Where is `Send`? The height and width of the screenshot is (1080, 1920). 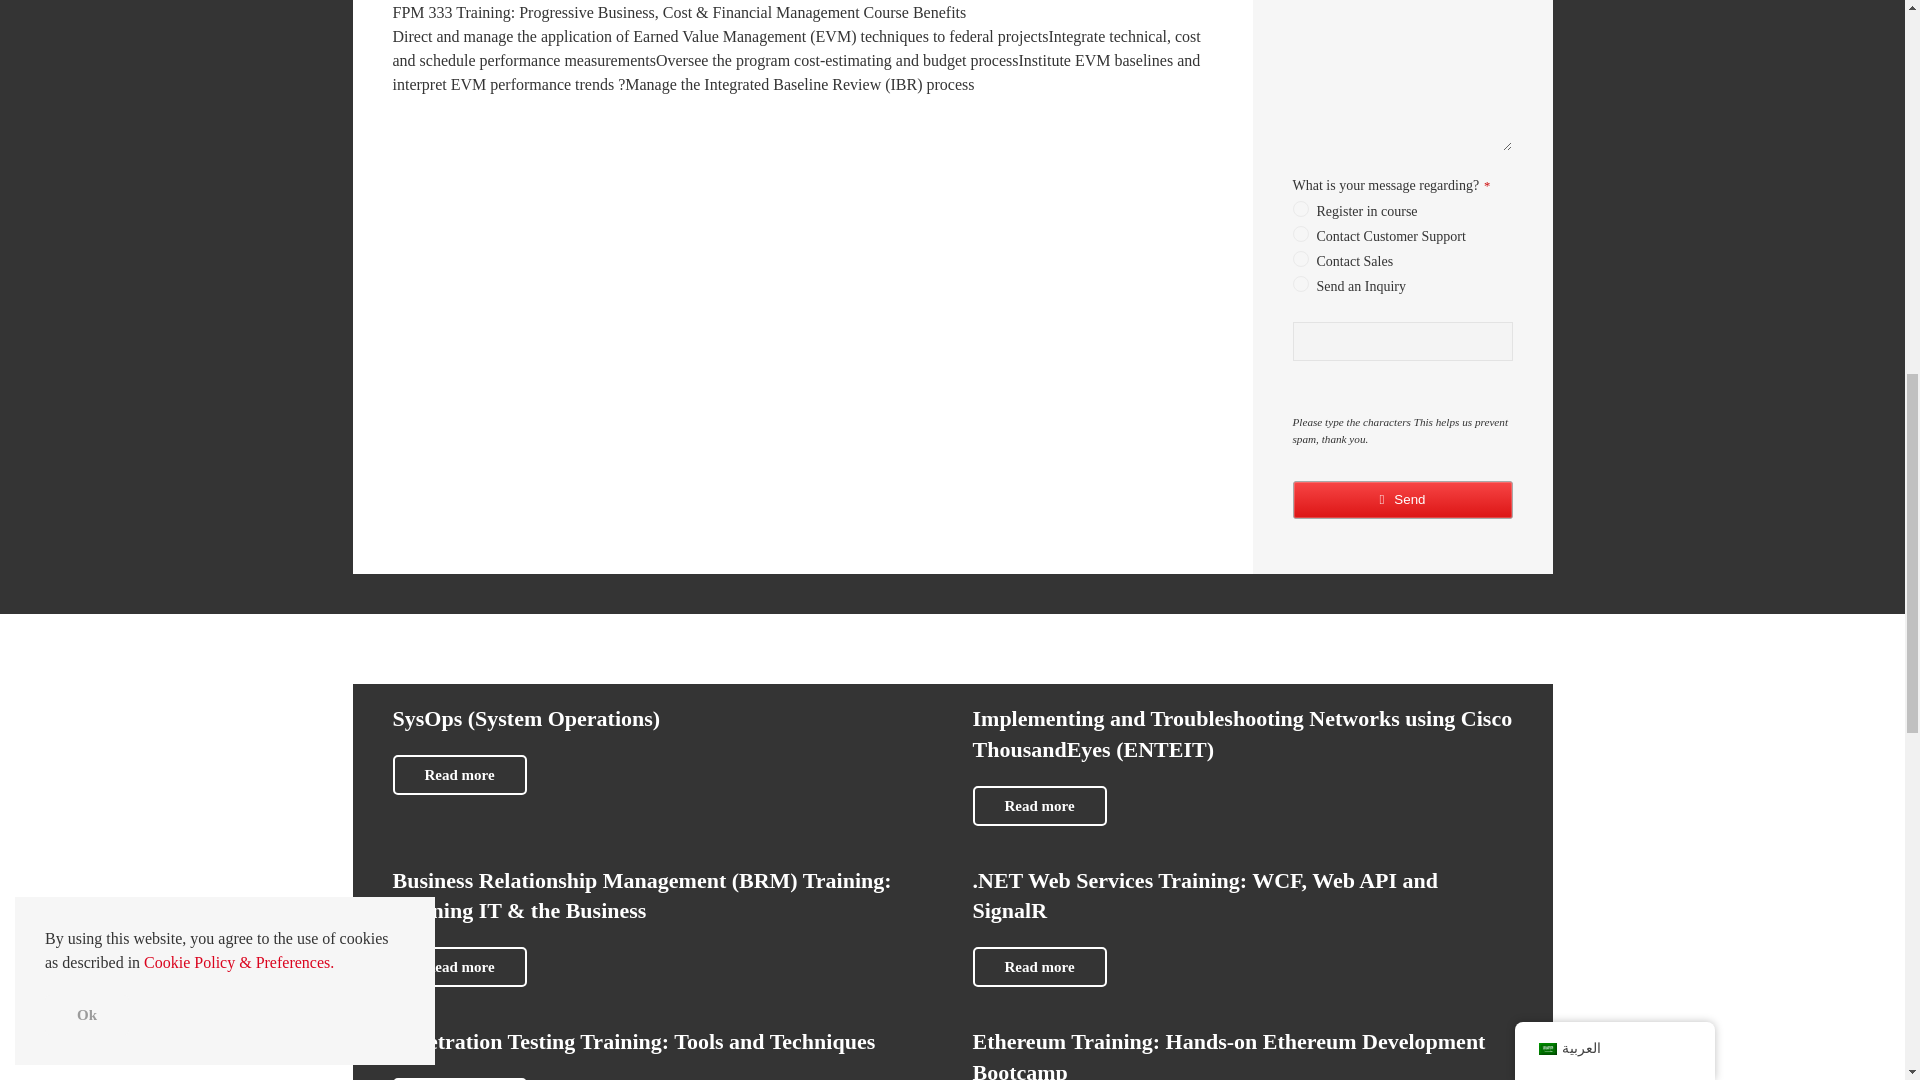 Send is located at coordinates (1402, 500).